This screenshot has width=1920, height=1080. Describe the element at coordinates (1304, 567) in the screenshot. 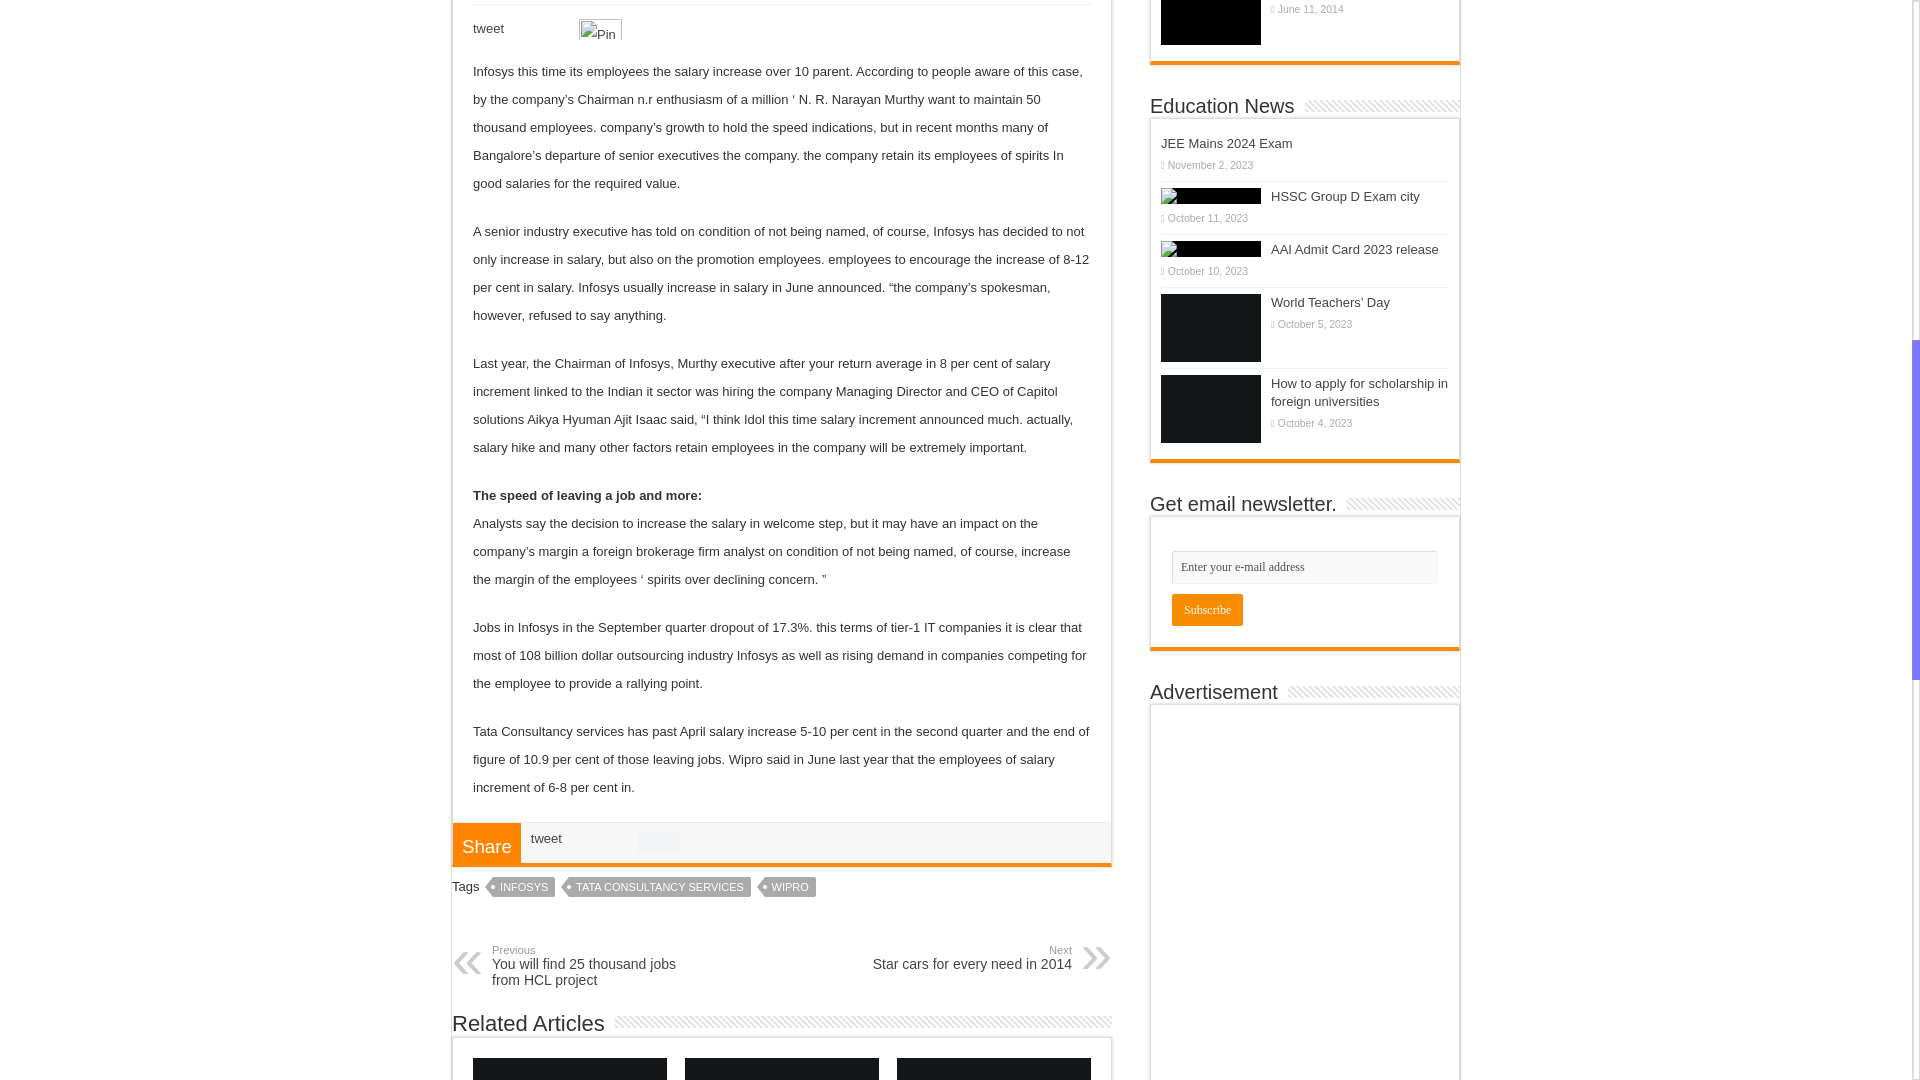

I see `Enter your e-mail address` at that location.